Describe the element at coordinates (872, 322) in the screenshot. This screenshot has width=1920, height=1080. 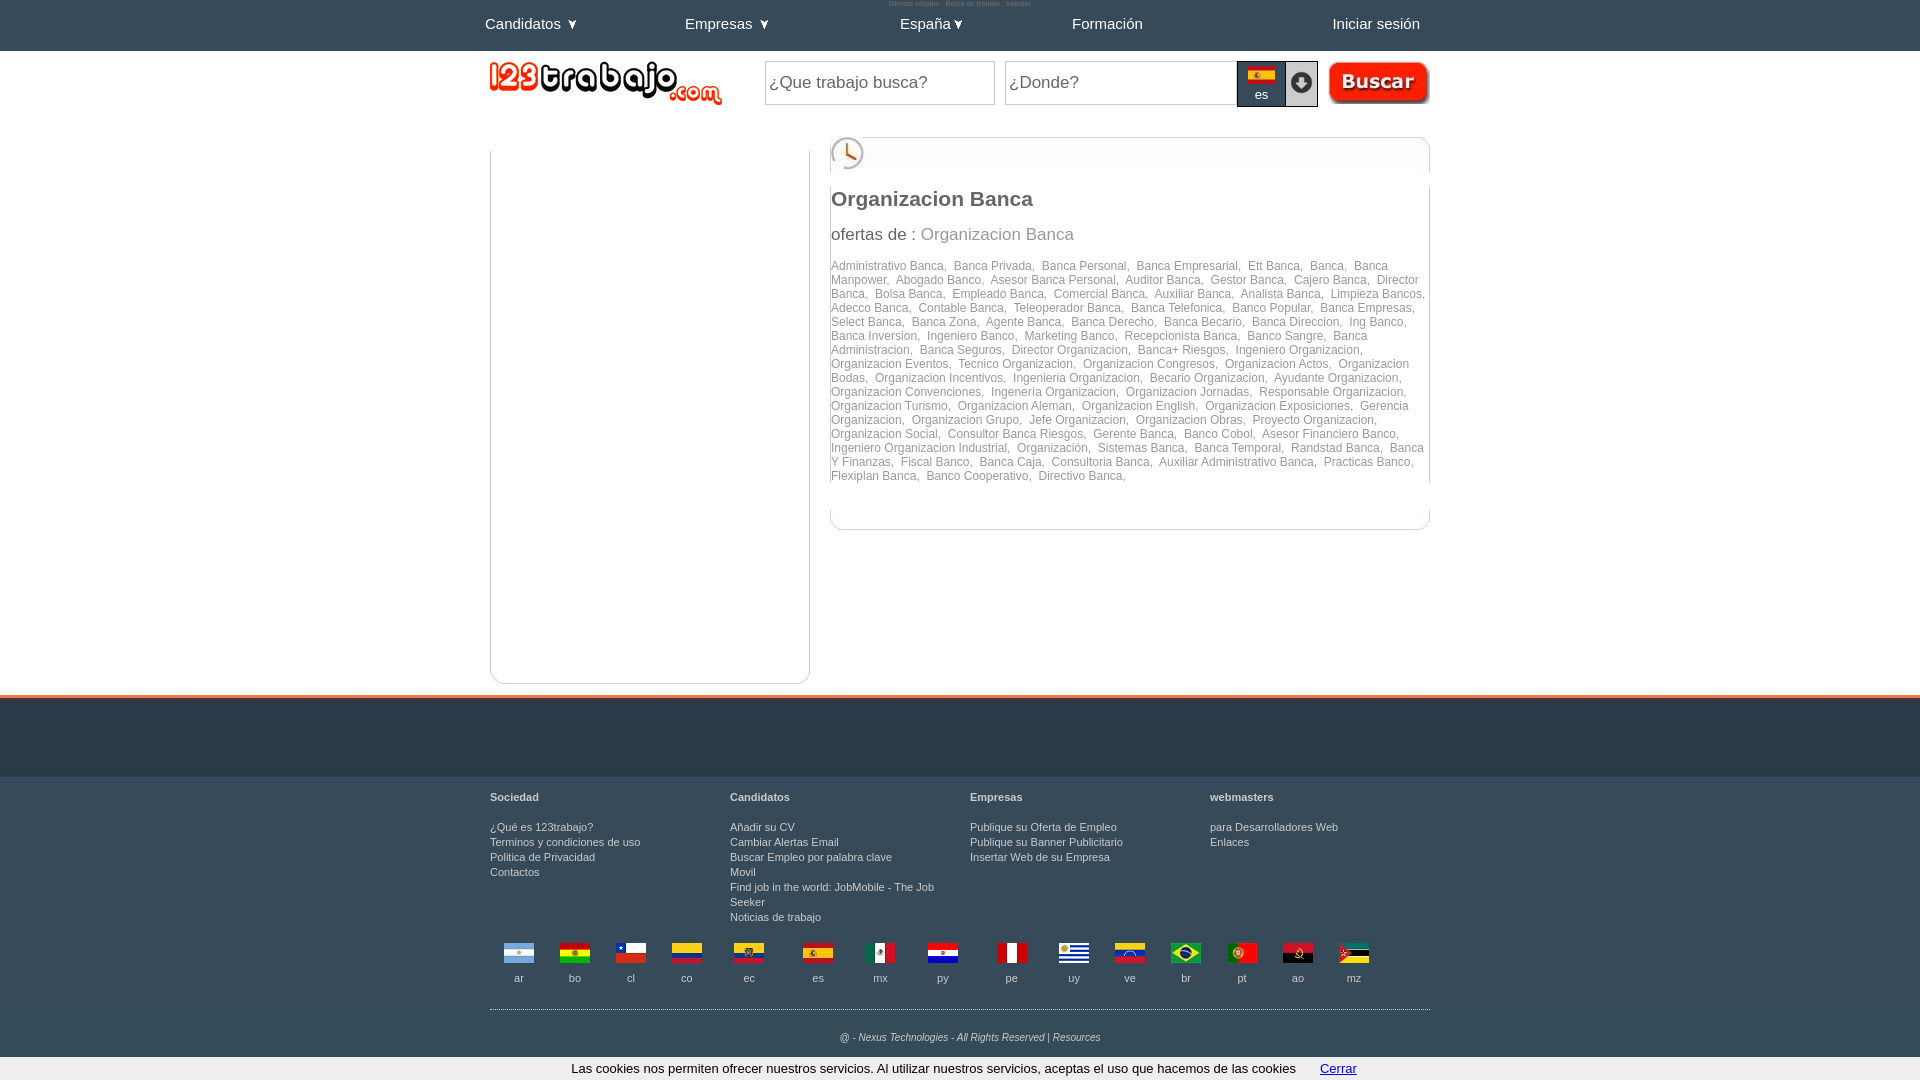
I see `Select Banca, ` at that location.